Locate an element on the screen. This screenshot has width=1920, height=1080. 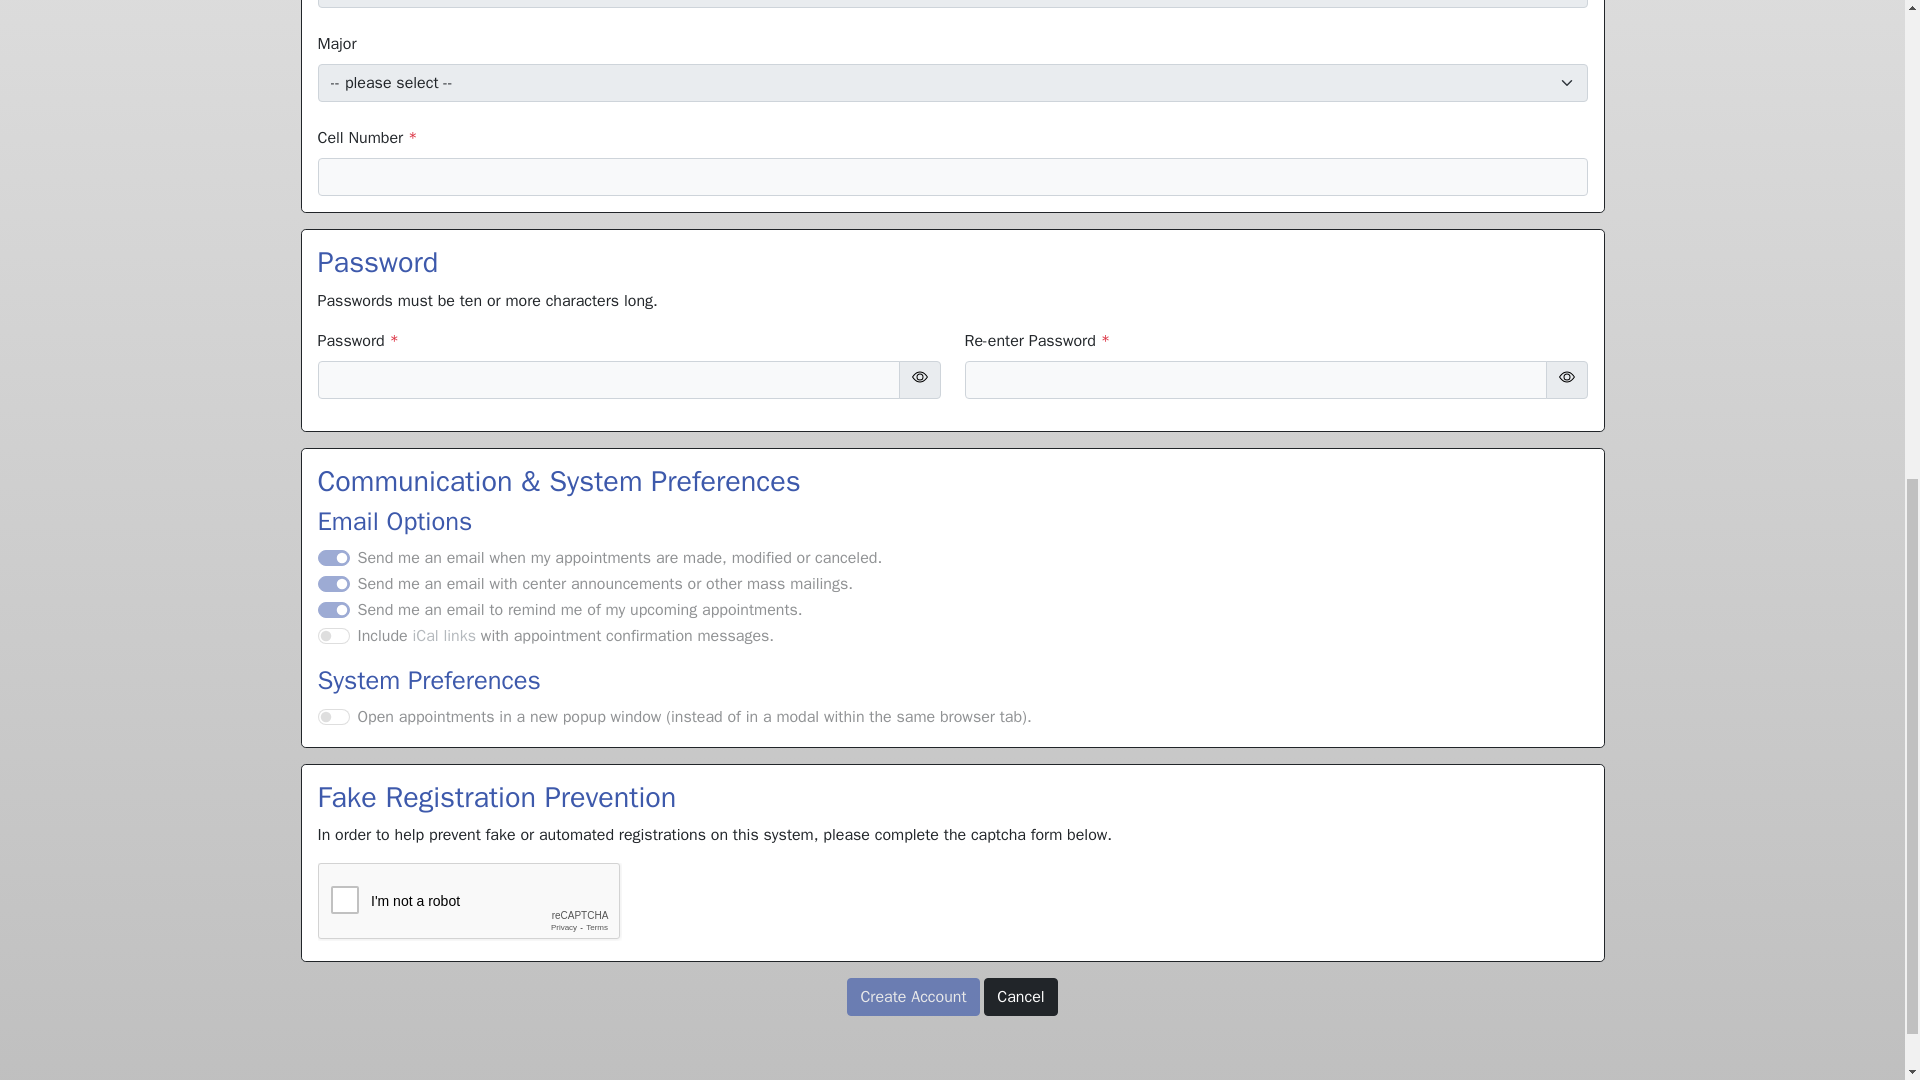
y is located at coordinates (334, 609).